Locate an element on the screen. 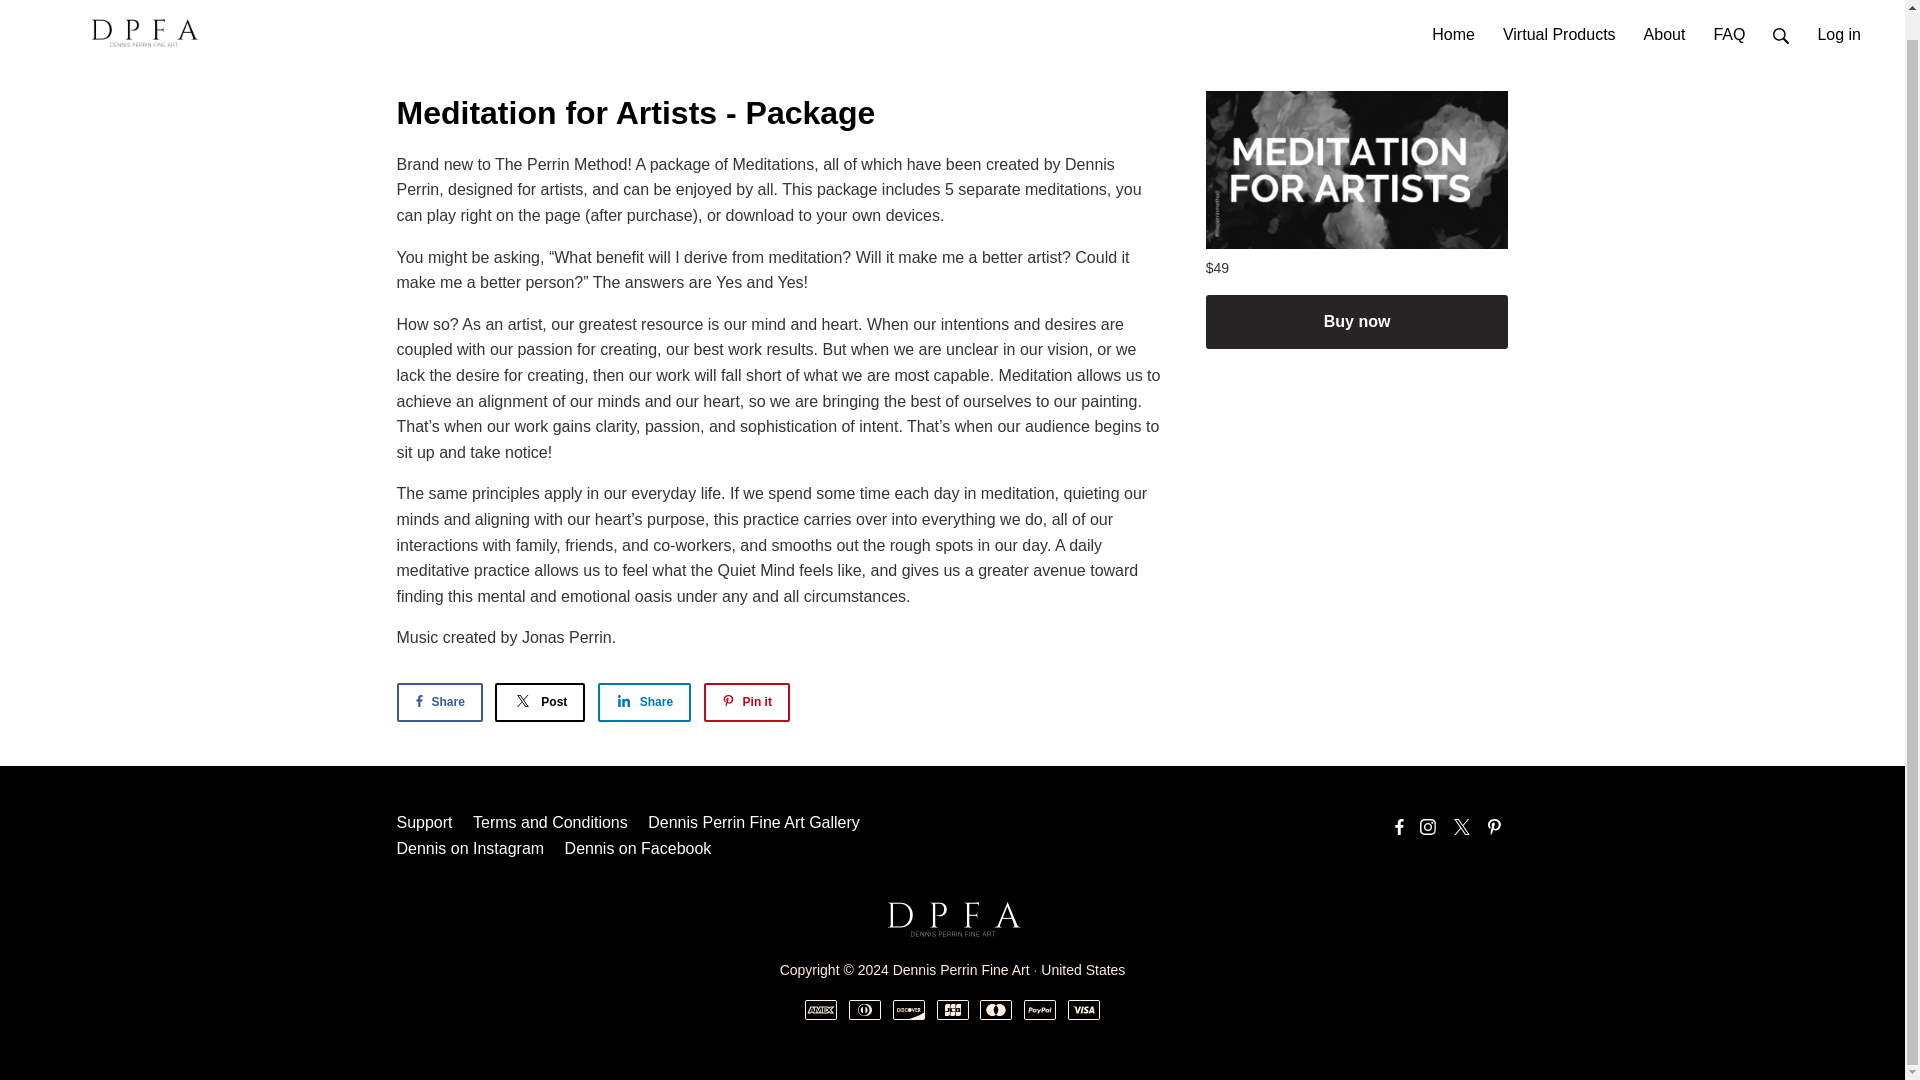 The width and height of the screenshot is (1920, 1080). Pin it is located at coordinates (746, 702).